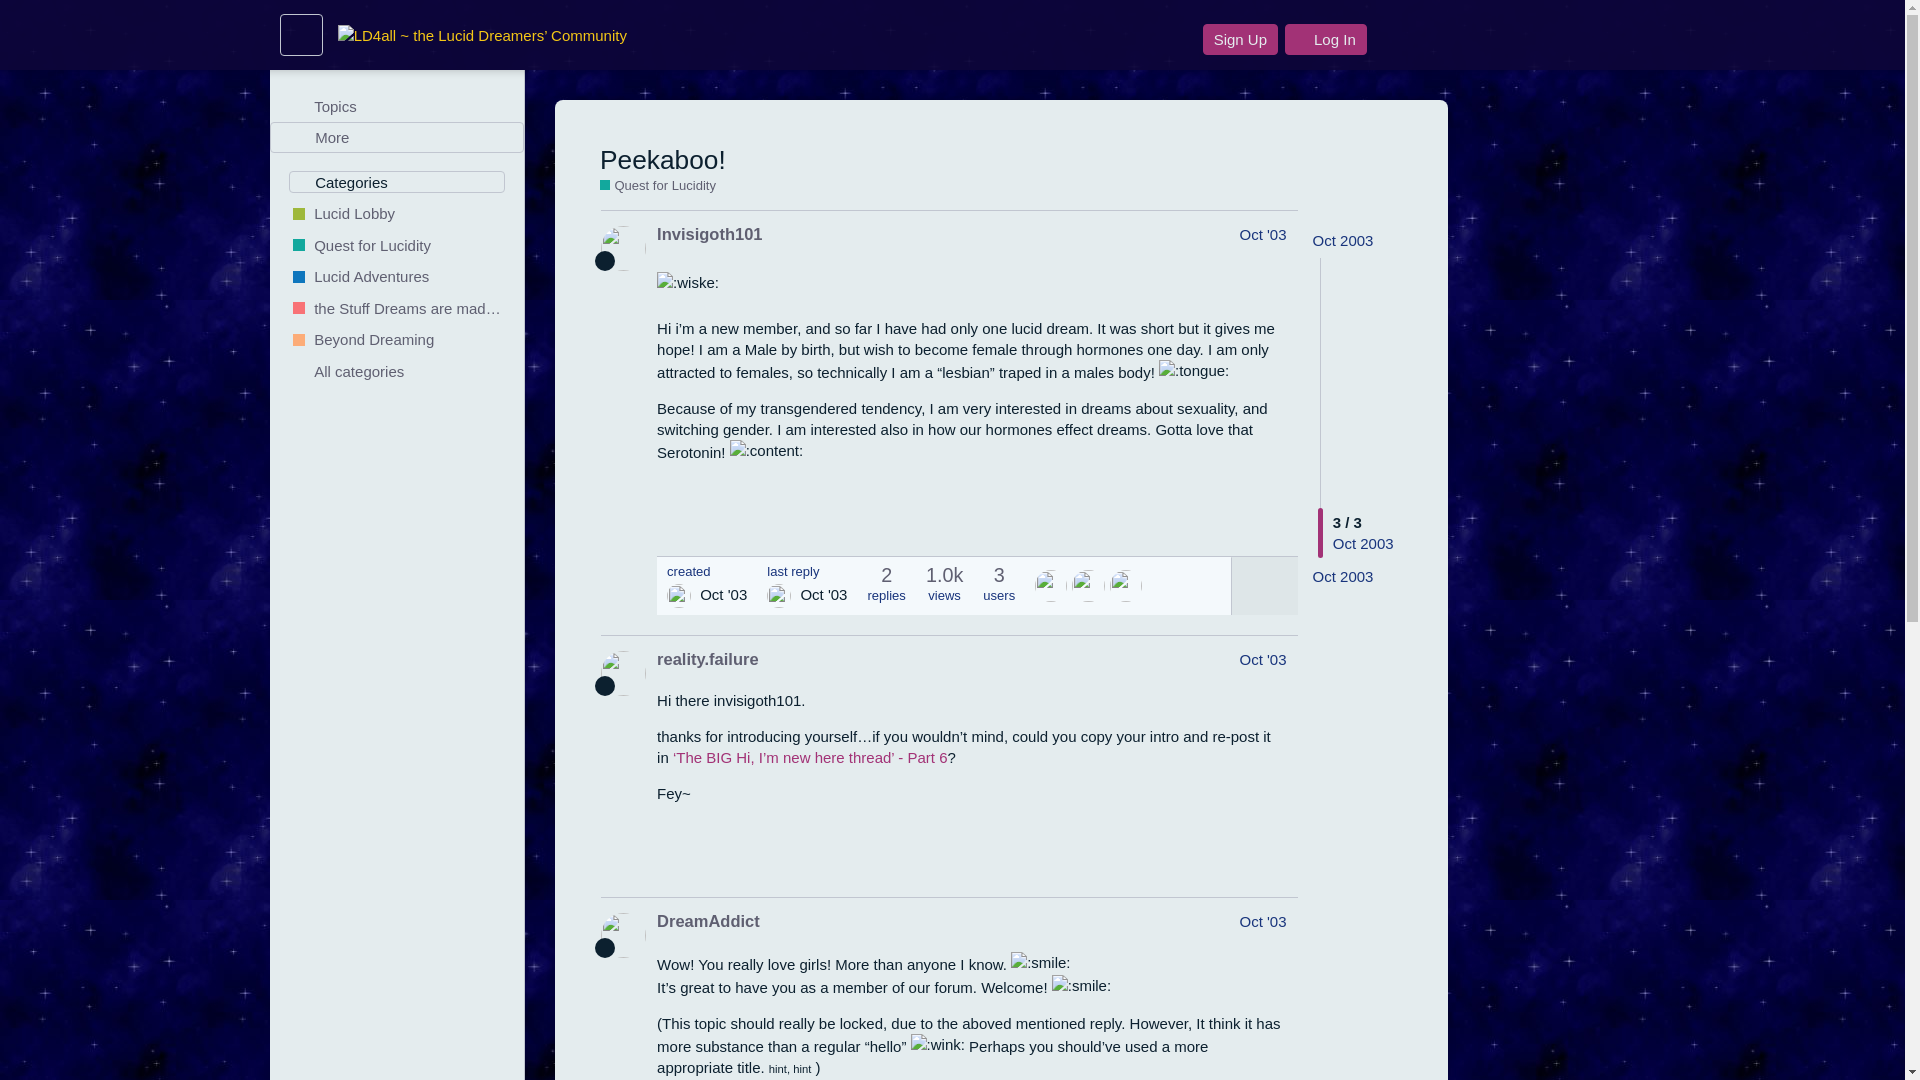 This screenshot has height=1080, width=1920. What do you see at coordinates (500, 1061) in the screenshot?
I see `Keyboard Shortcuts` at bounding box center [500, 1061].